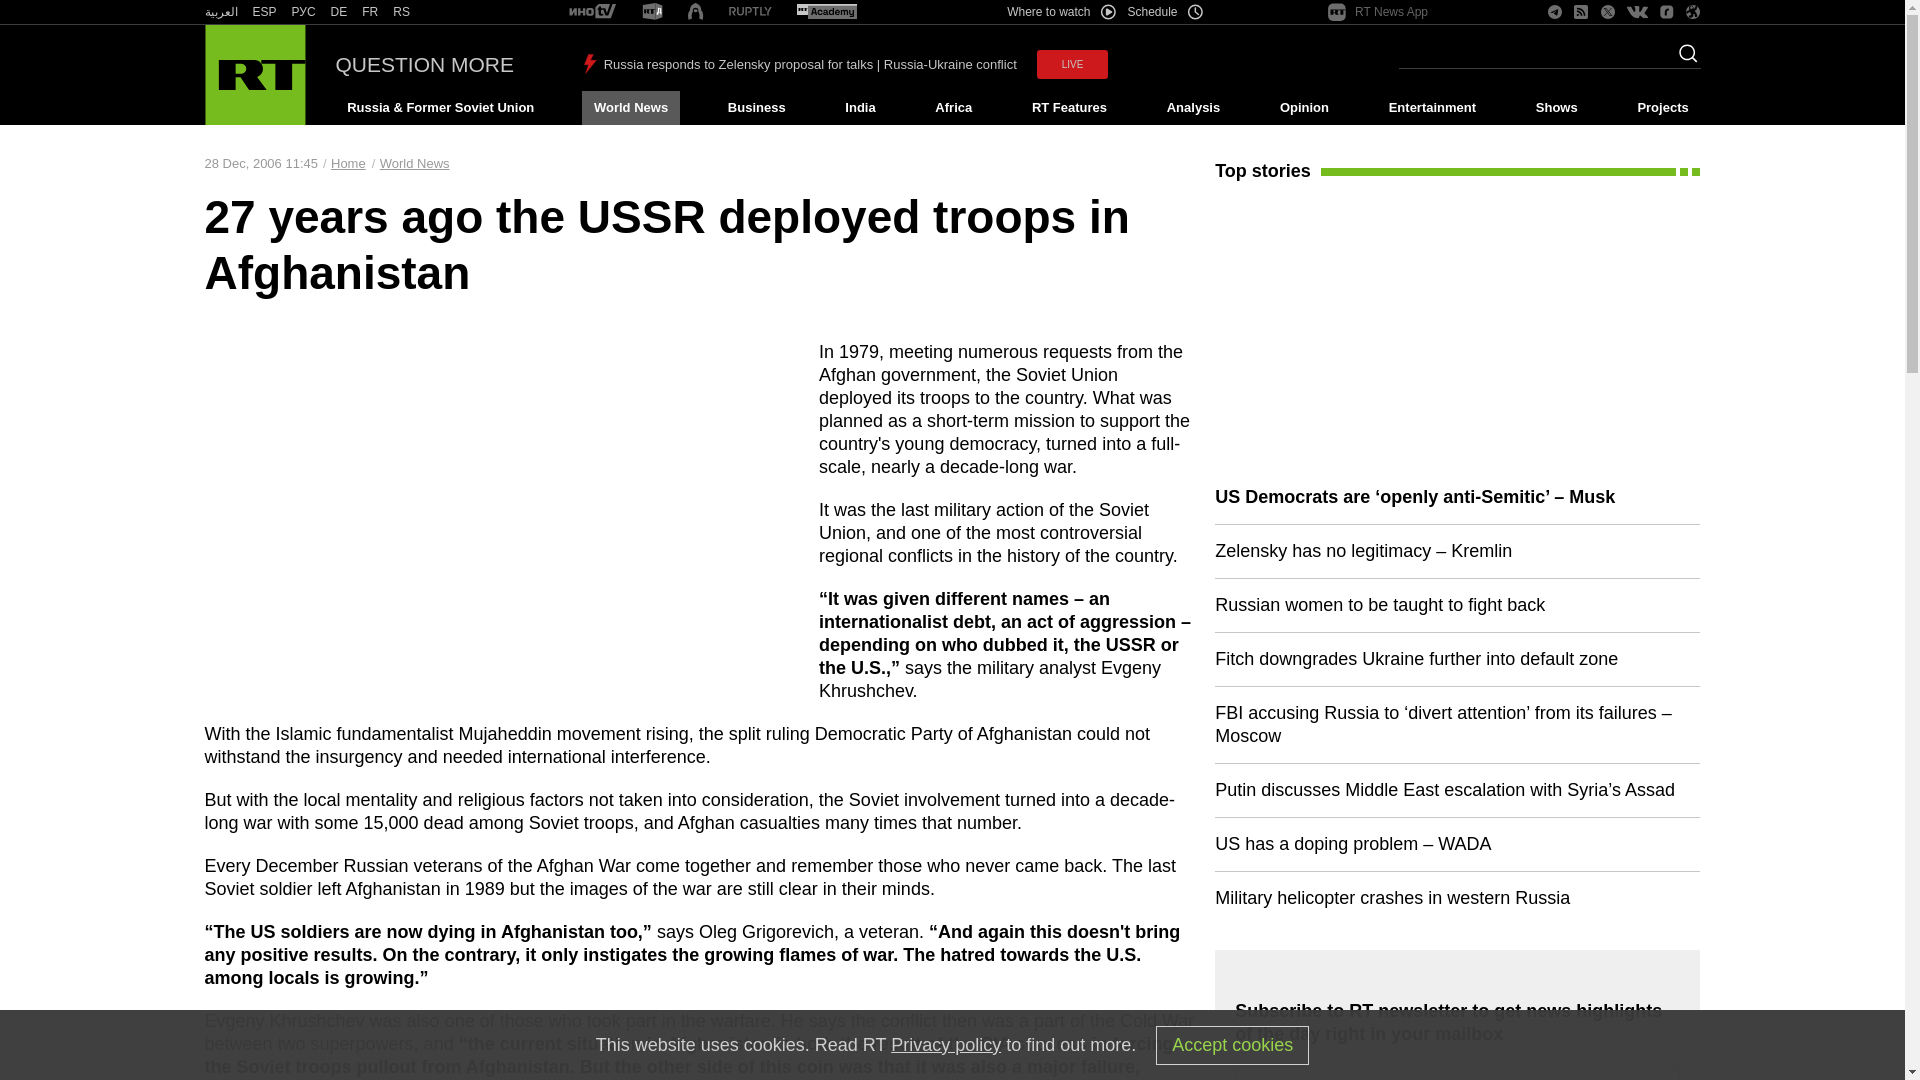  What do you see at coordinates (264, 12) in the screenshot?
I see `RT ` at bounding box center [264, 12].